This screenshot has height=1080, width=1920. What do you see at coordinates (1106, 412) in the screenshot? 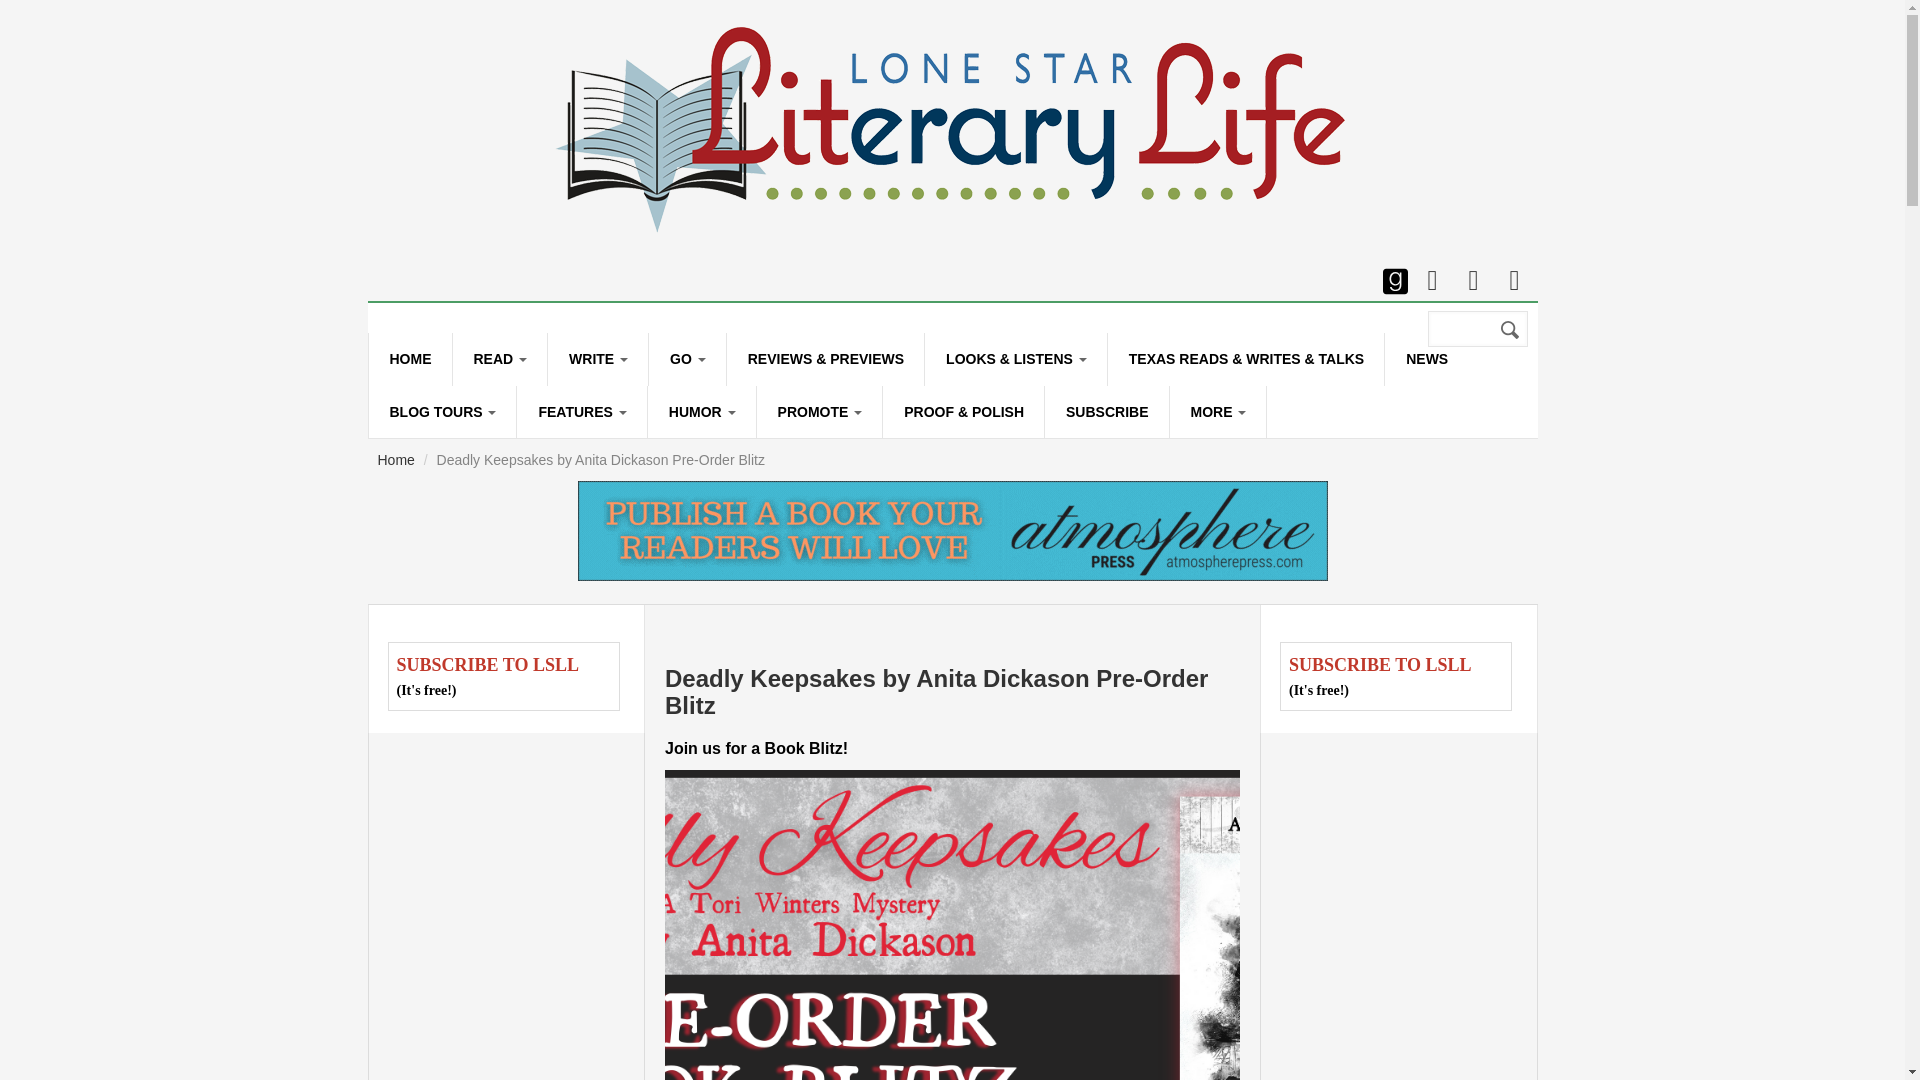
I see `SUBSCRIBE` at bounding box center [1106, 412].